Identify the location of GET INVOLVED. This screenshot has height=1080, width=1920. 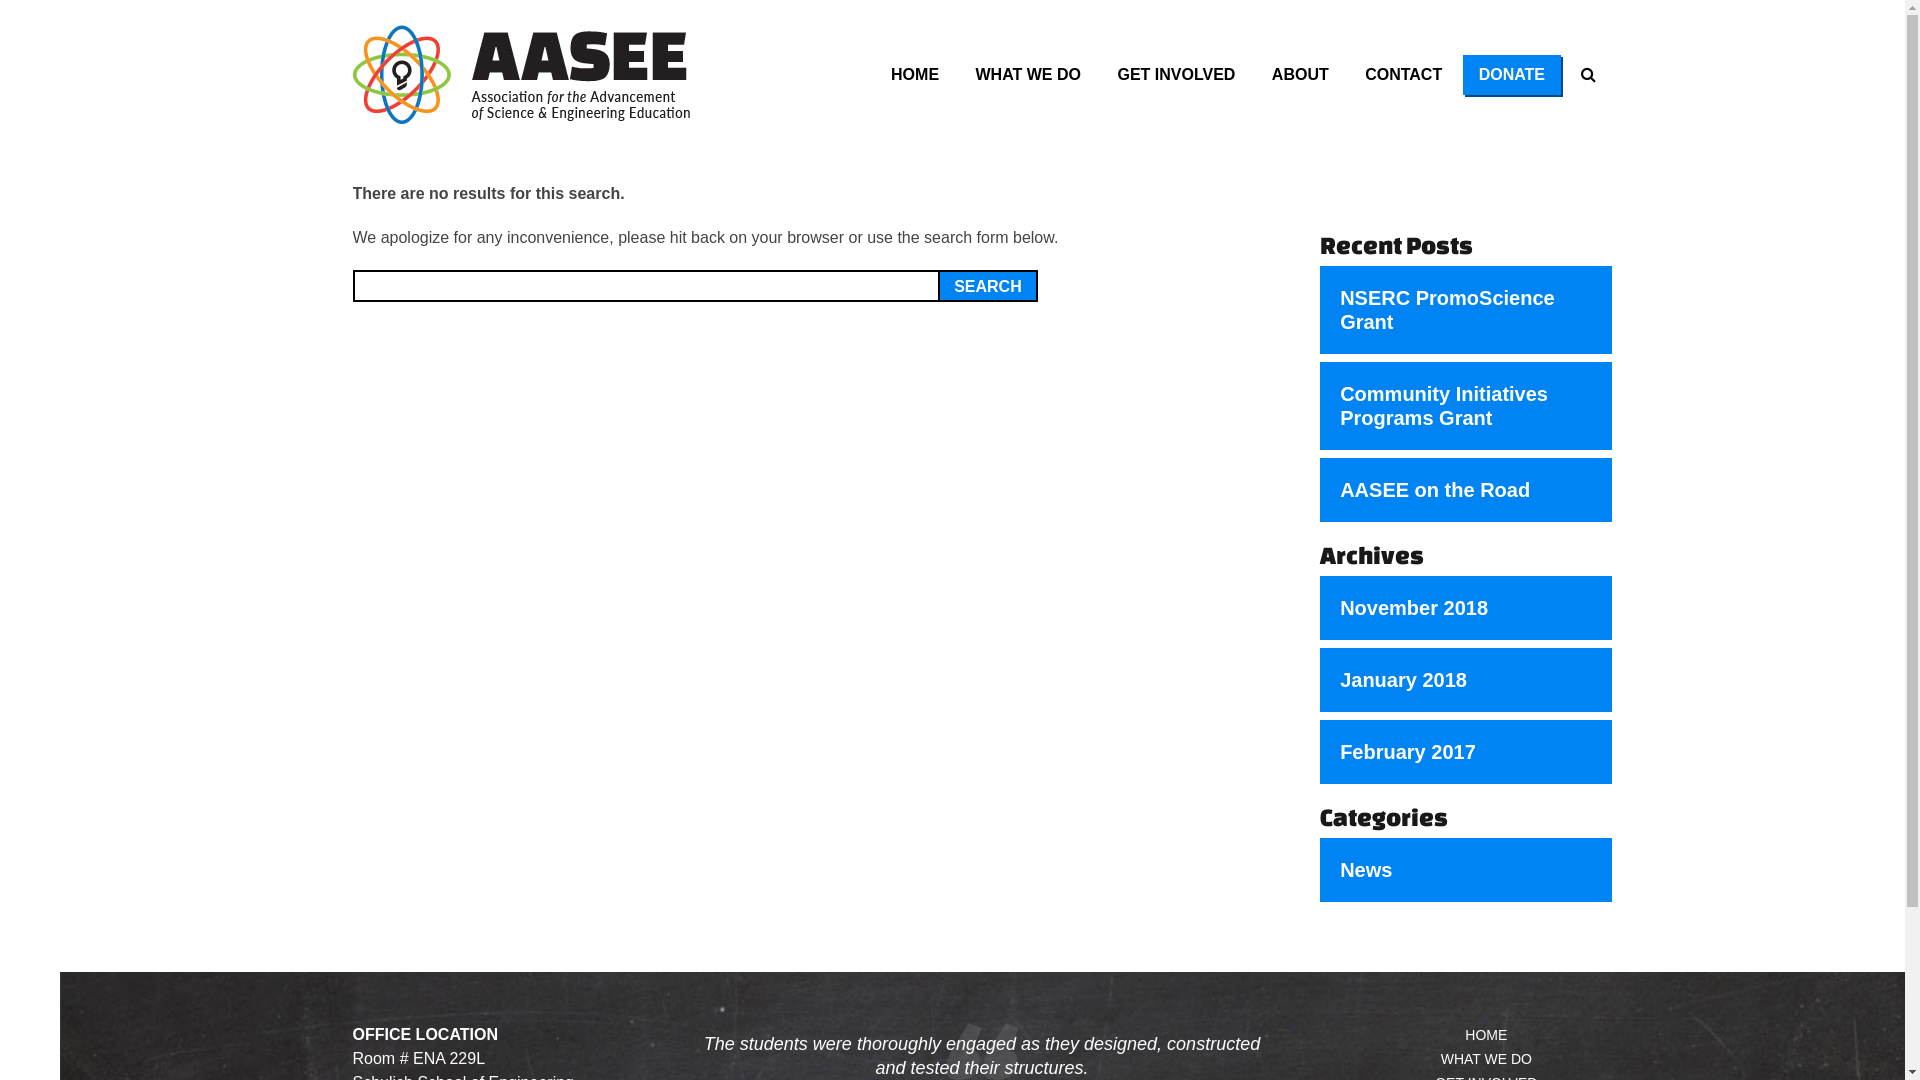
(1176, 75).